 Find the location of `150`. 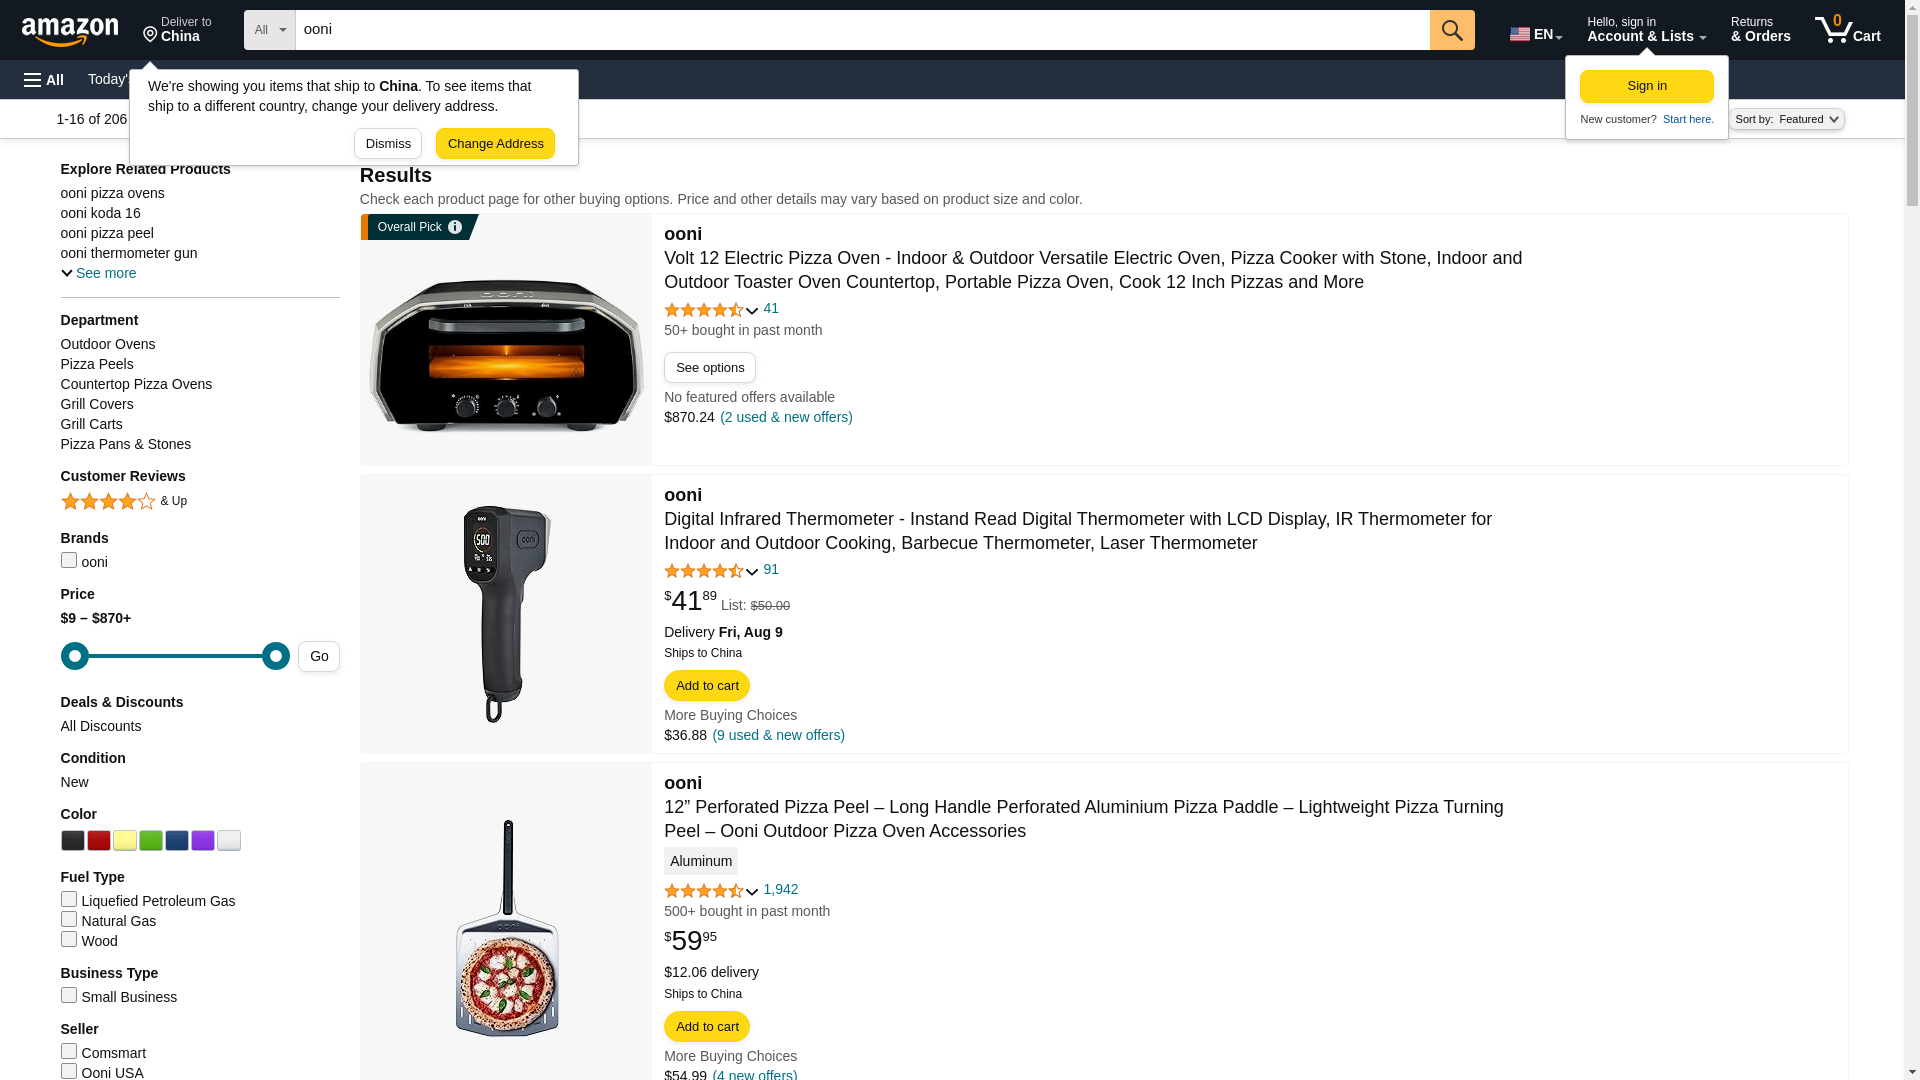

150 is located at coordinates (1452, 29).